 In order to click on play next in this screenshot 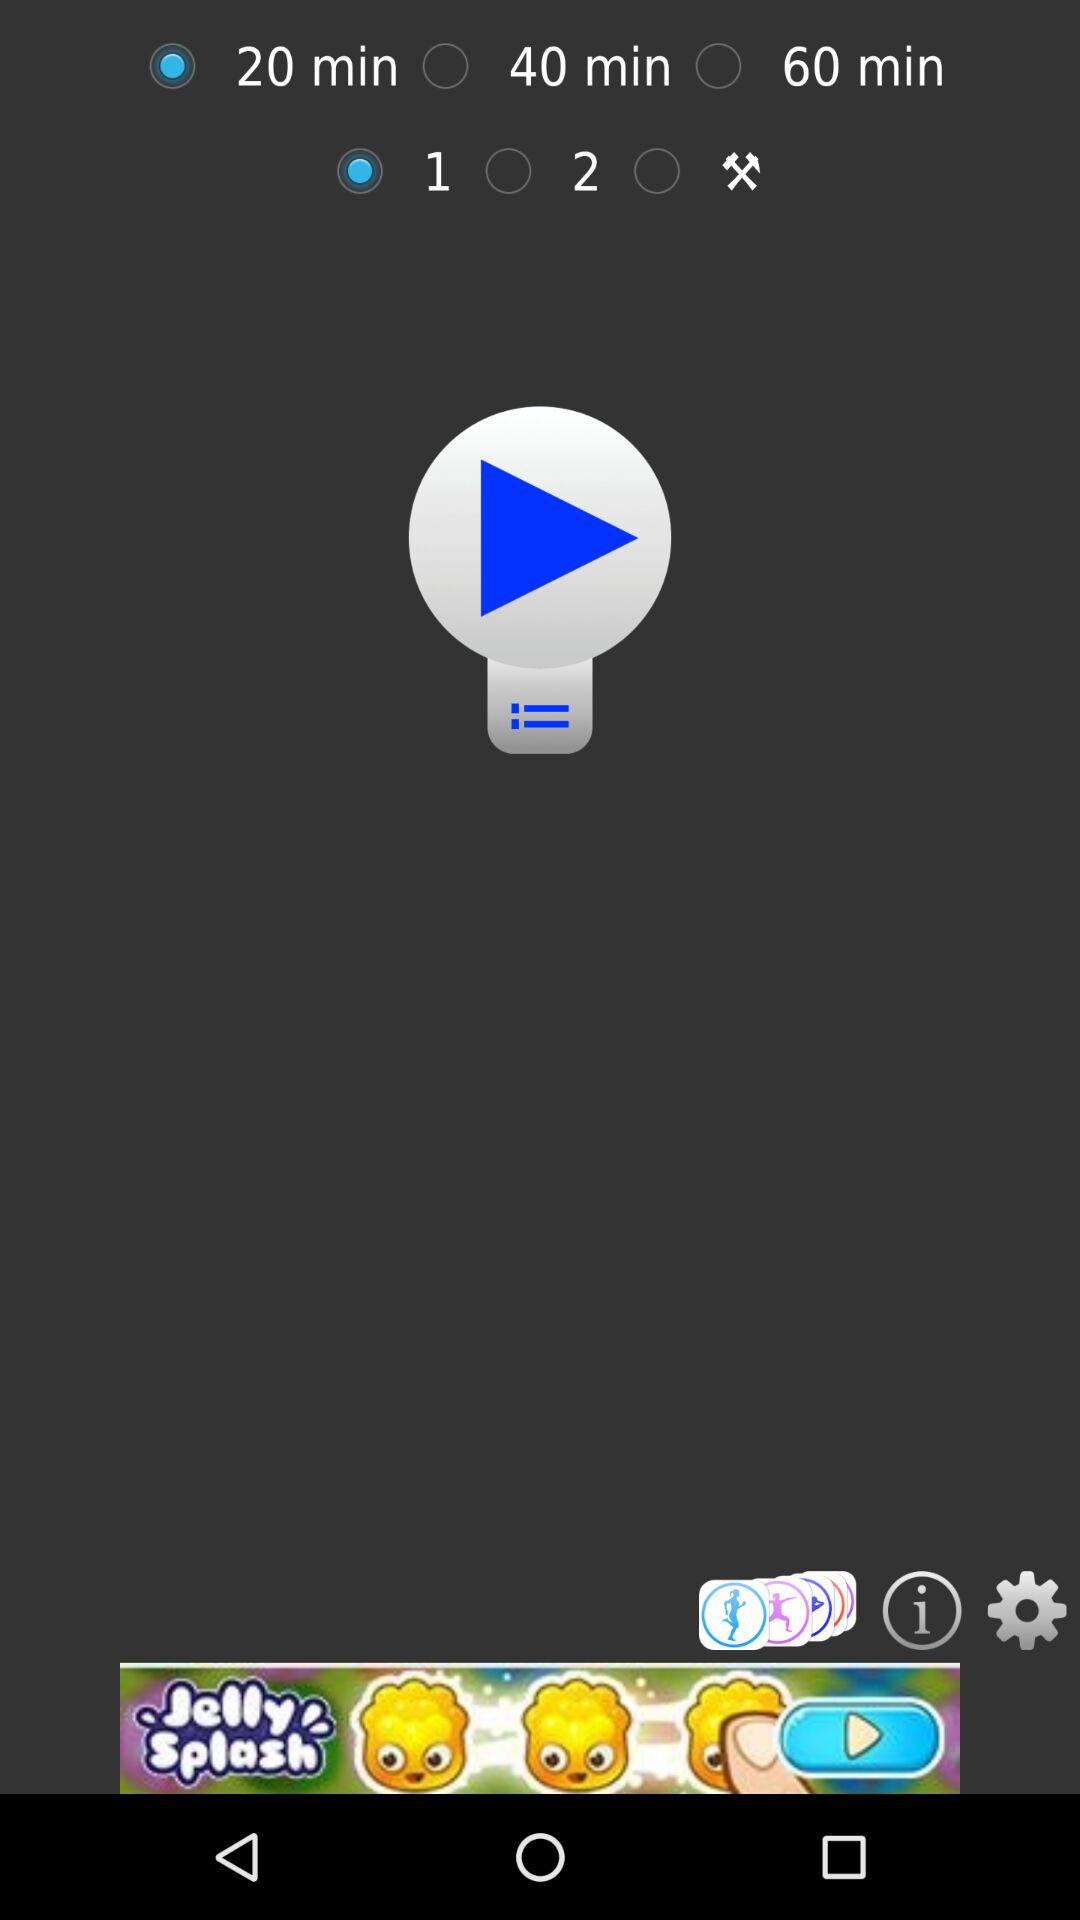, I will do `click(668, 170)`.